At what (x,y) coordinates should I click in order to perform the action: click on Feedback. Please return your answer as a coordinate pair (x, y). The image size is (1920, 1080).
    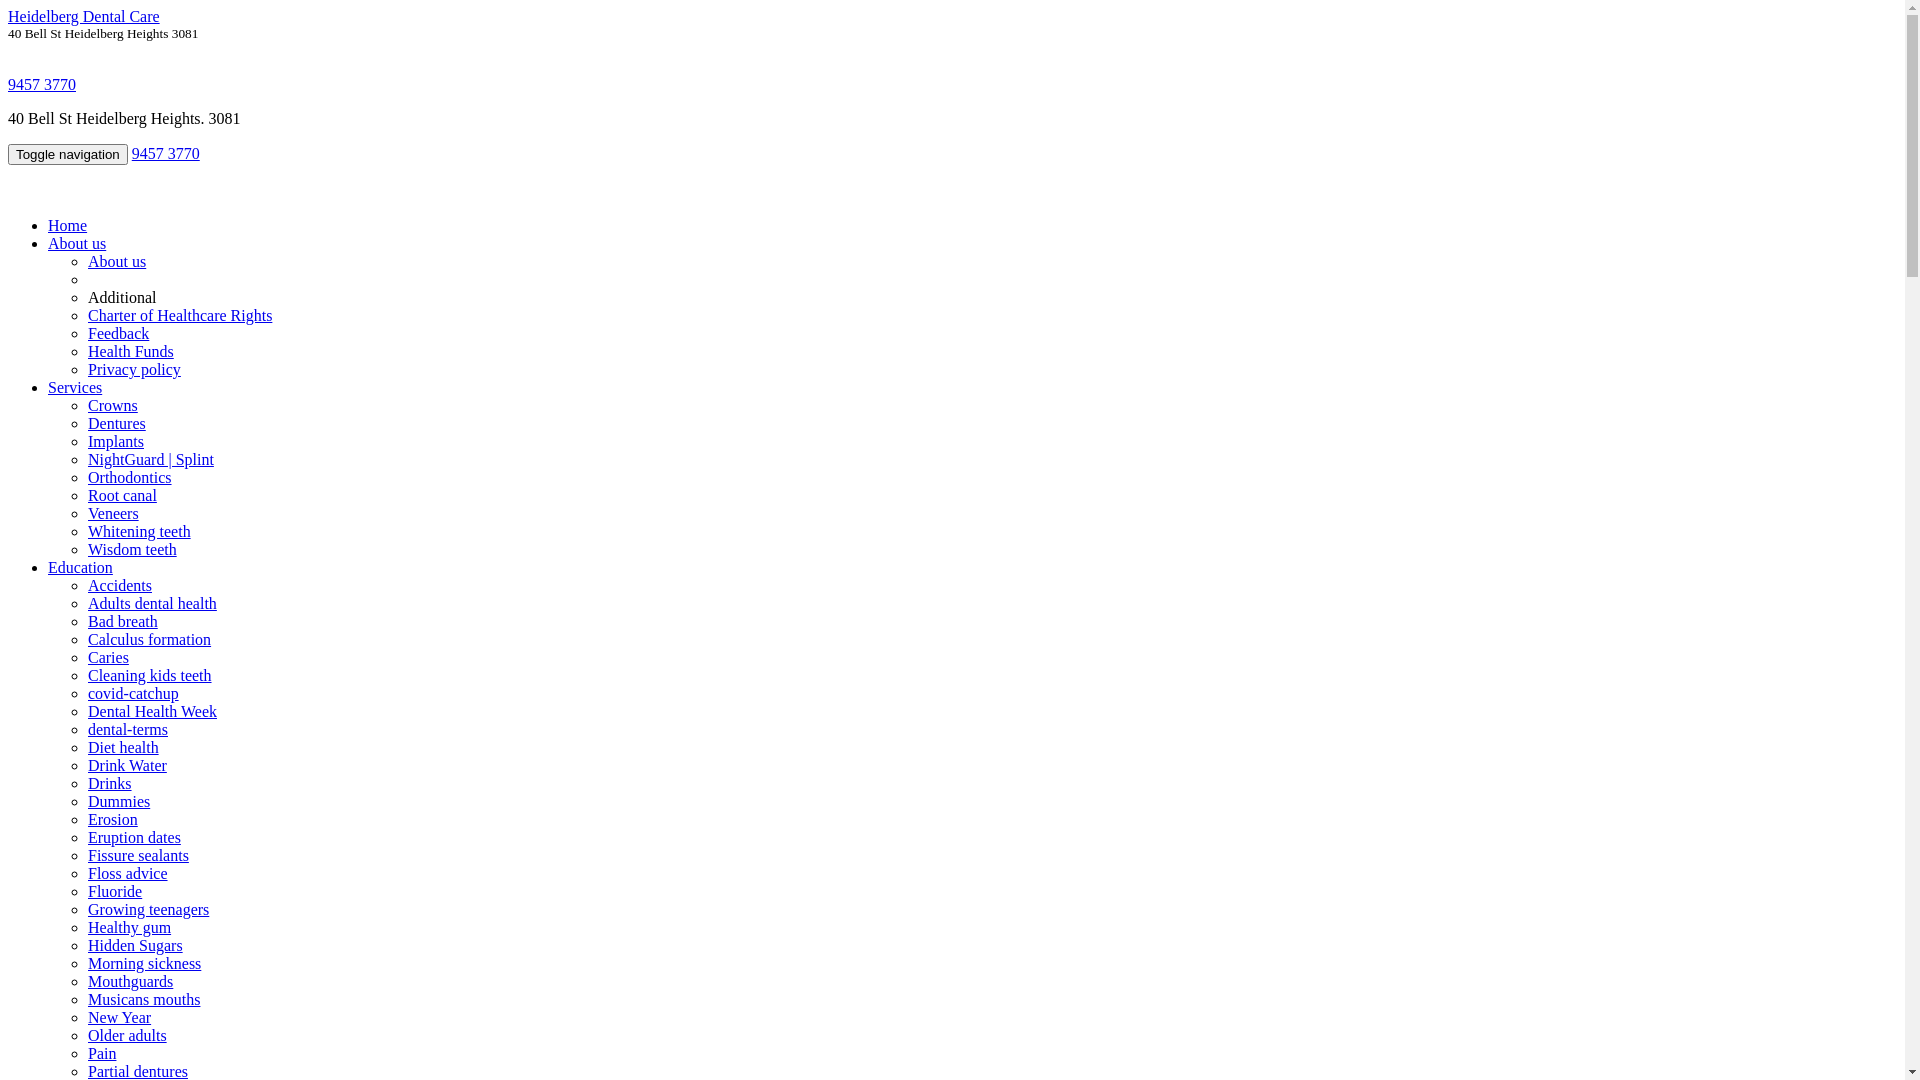
    Looking at the image, I should click on (118, 334).